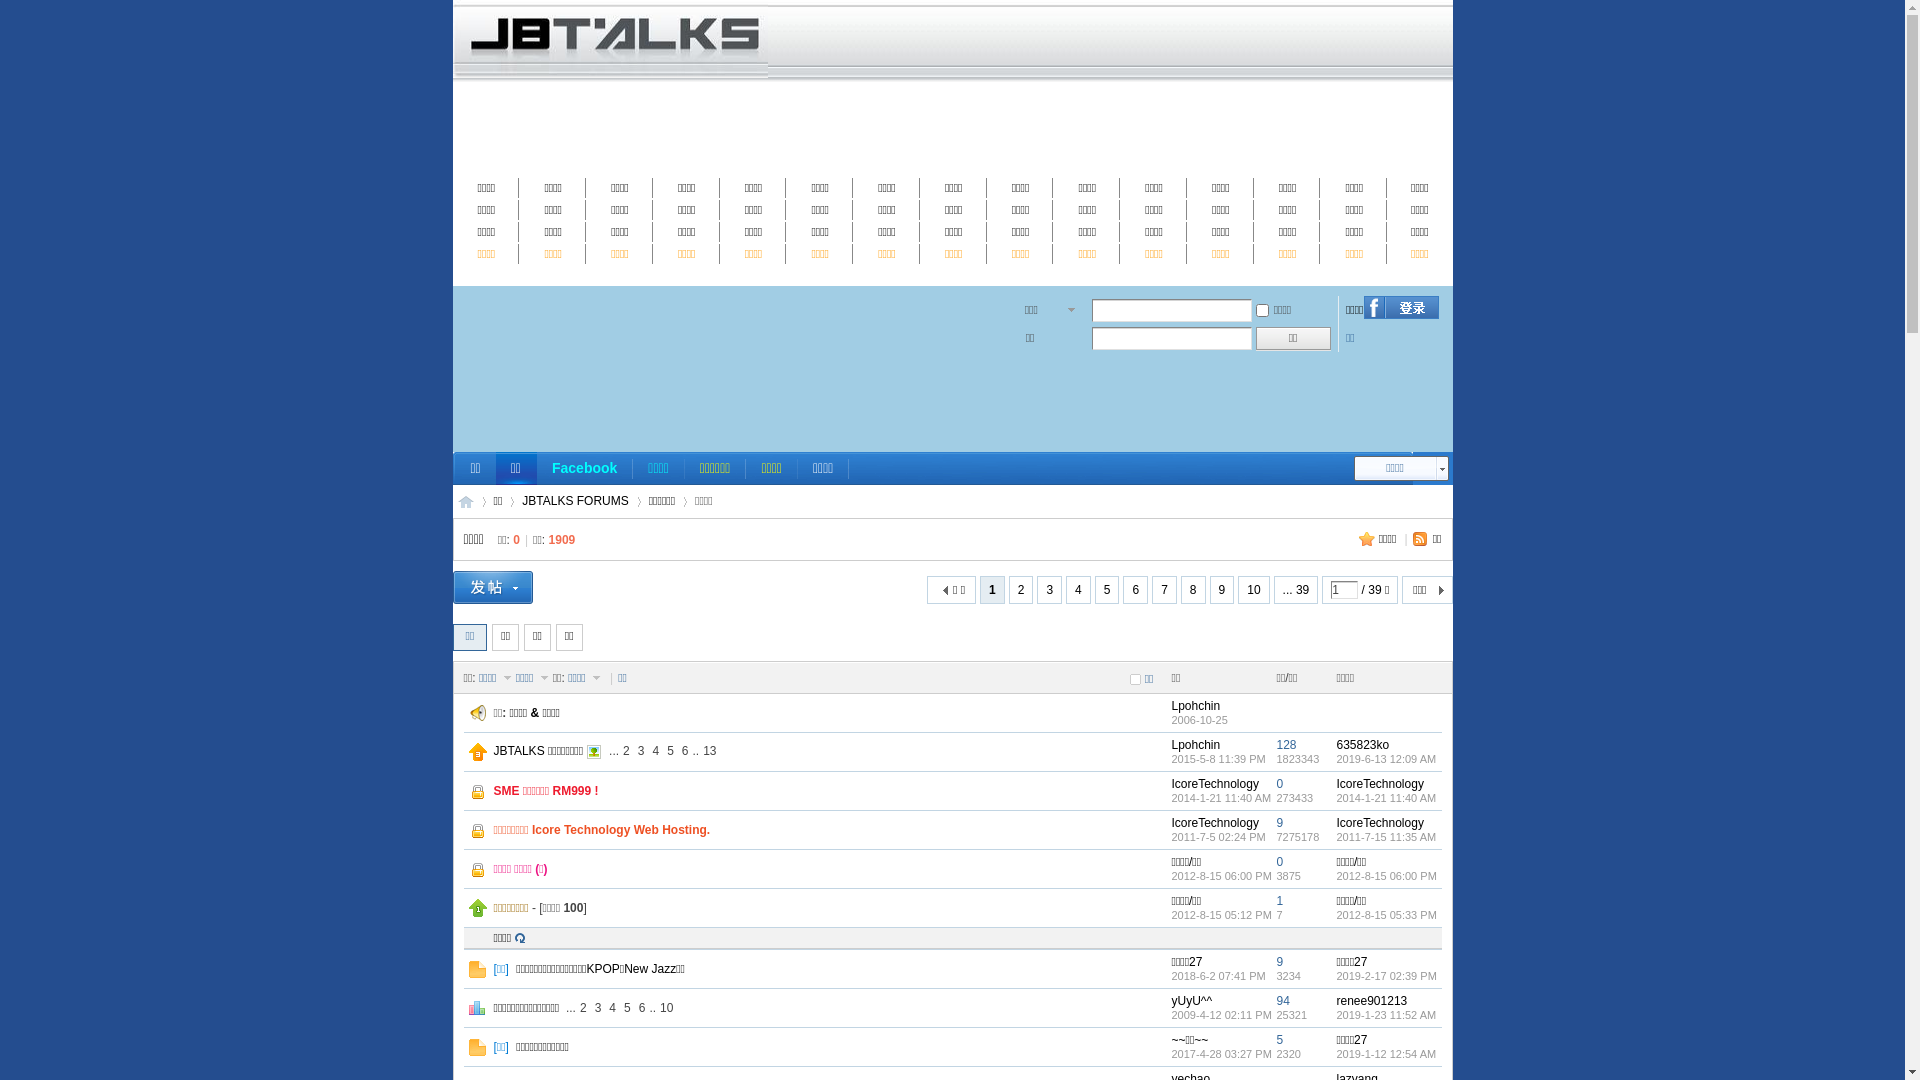 Image resolution: width=1920 pixels, height=1080 pixels. Describe the element at coordinates (1280, 900) in the screenshot. I see `1` at that location.